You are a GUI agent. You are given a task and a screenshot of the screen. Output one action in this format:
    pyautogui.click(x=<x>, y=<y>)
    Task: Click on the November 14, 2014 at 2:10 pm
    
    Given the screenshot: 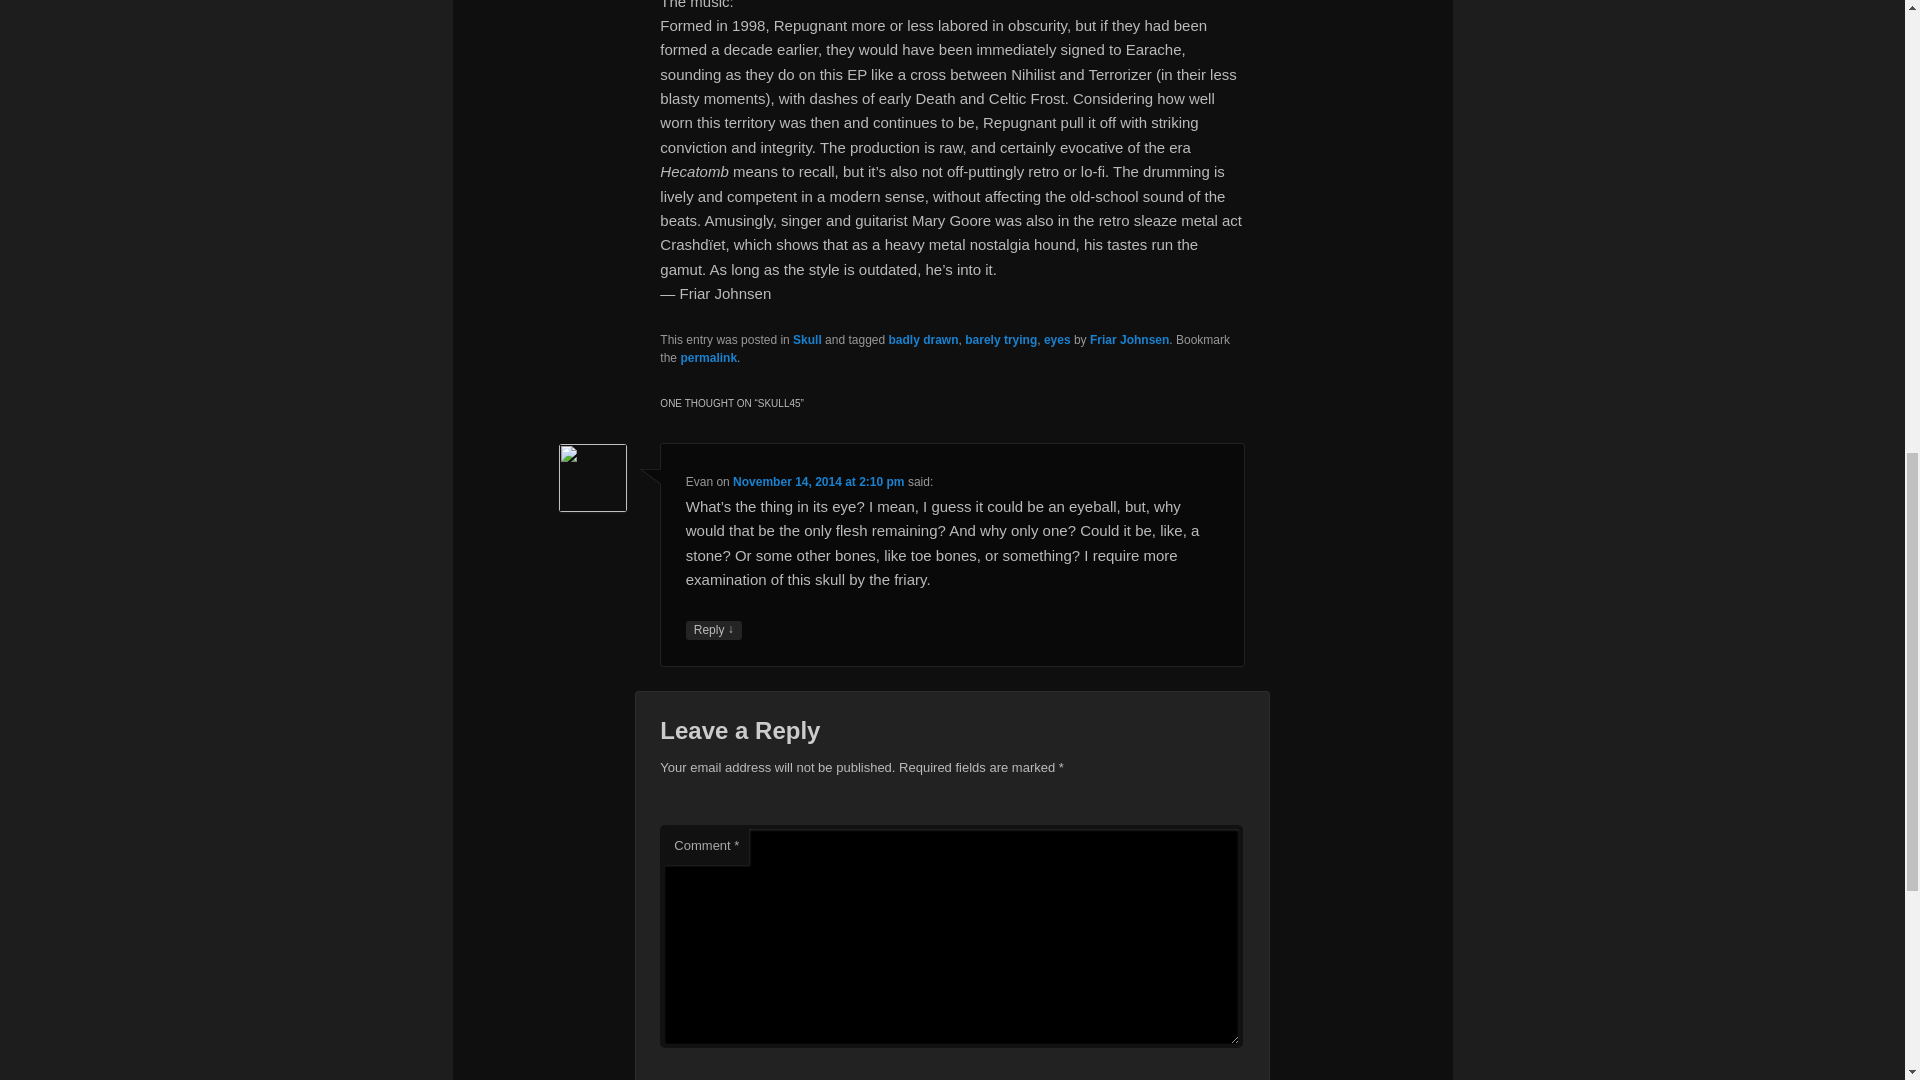 What is the action you would take?
    pyautogui.click(x=818, y=482)
    